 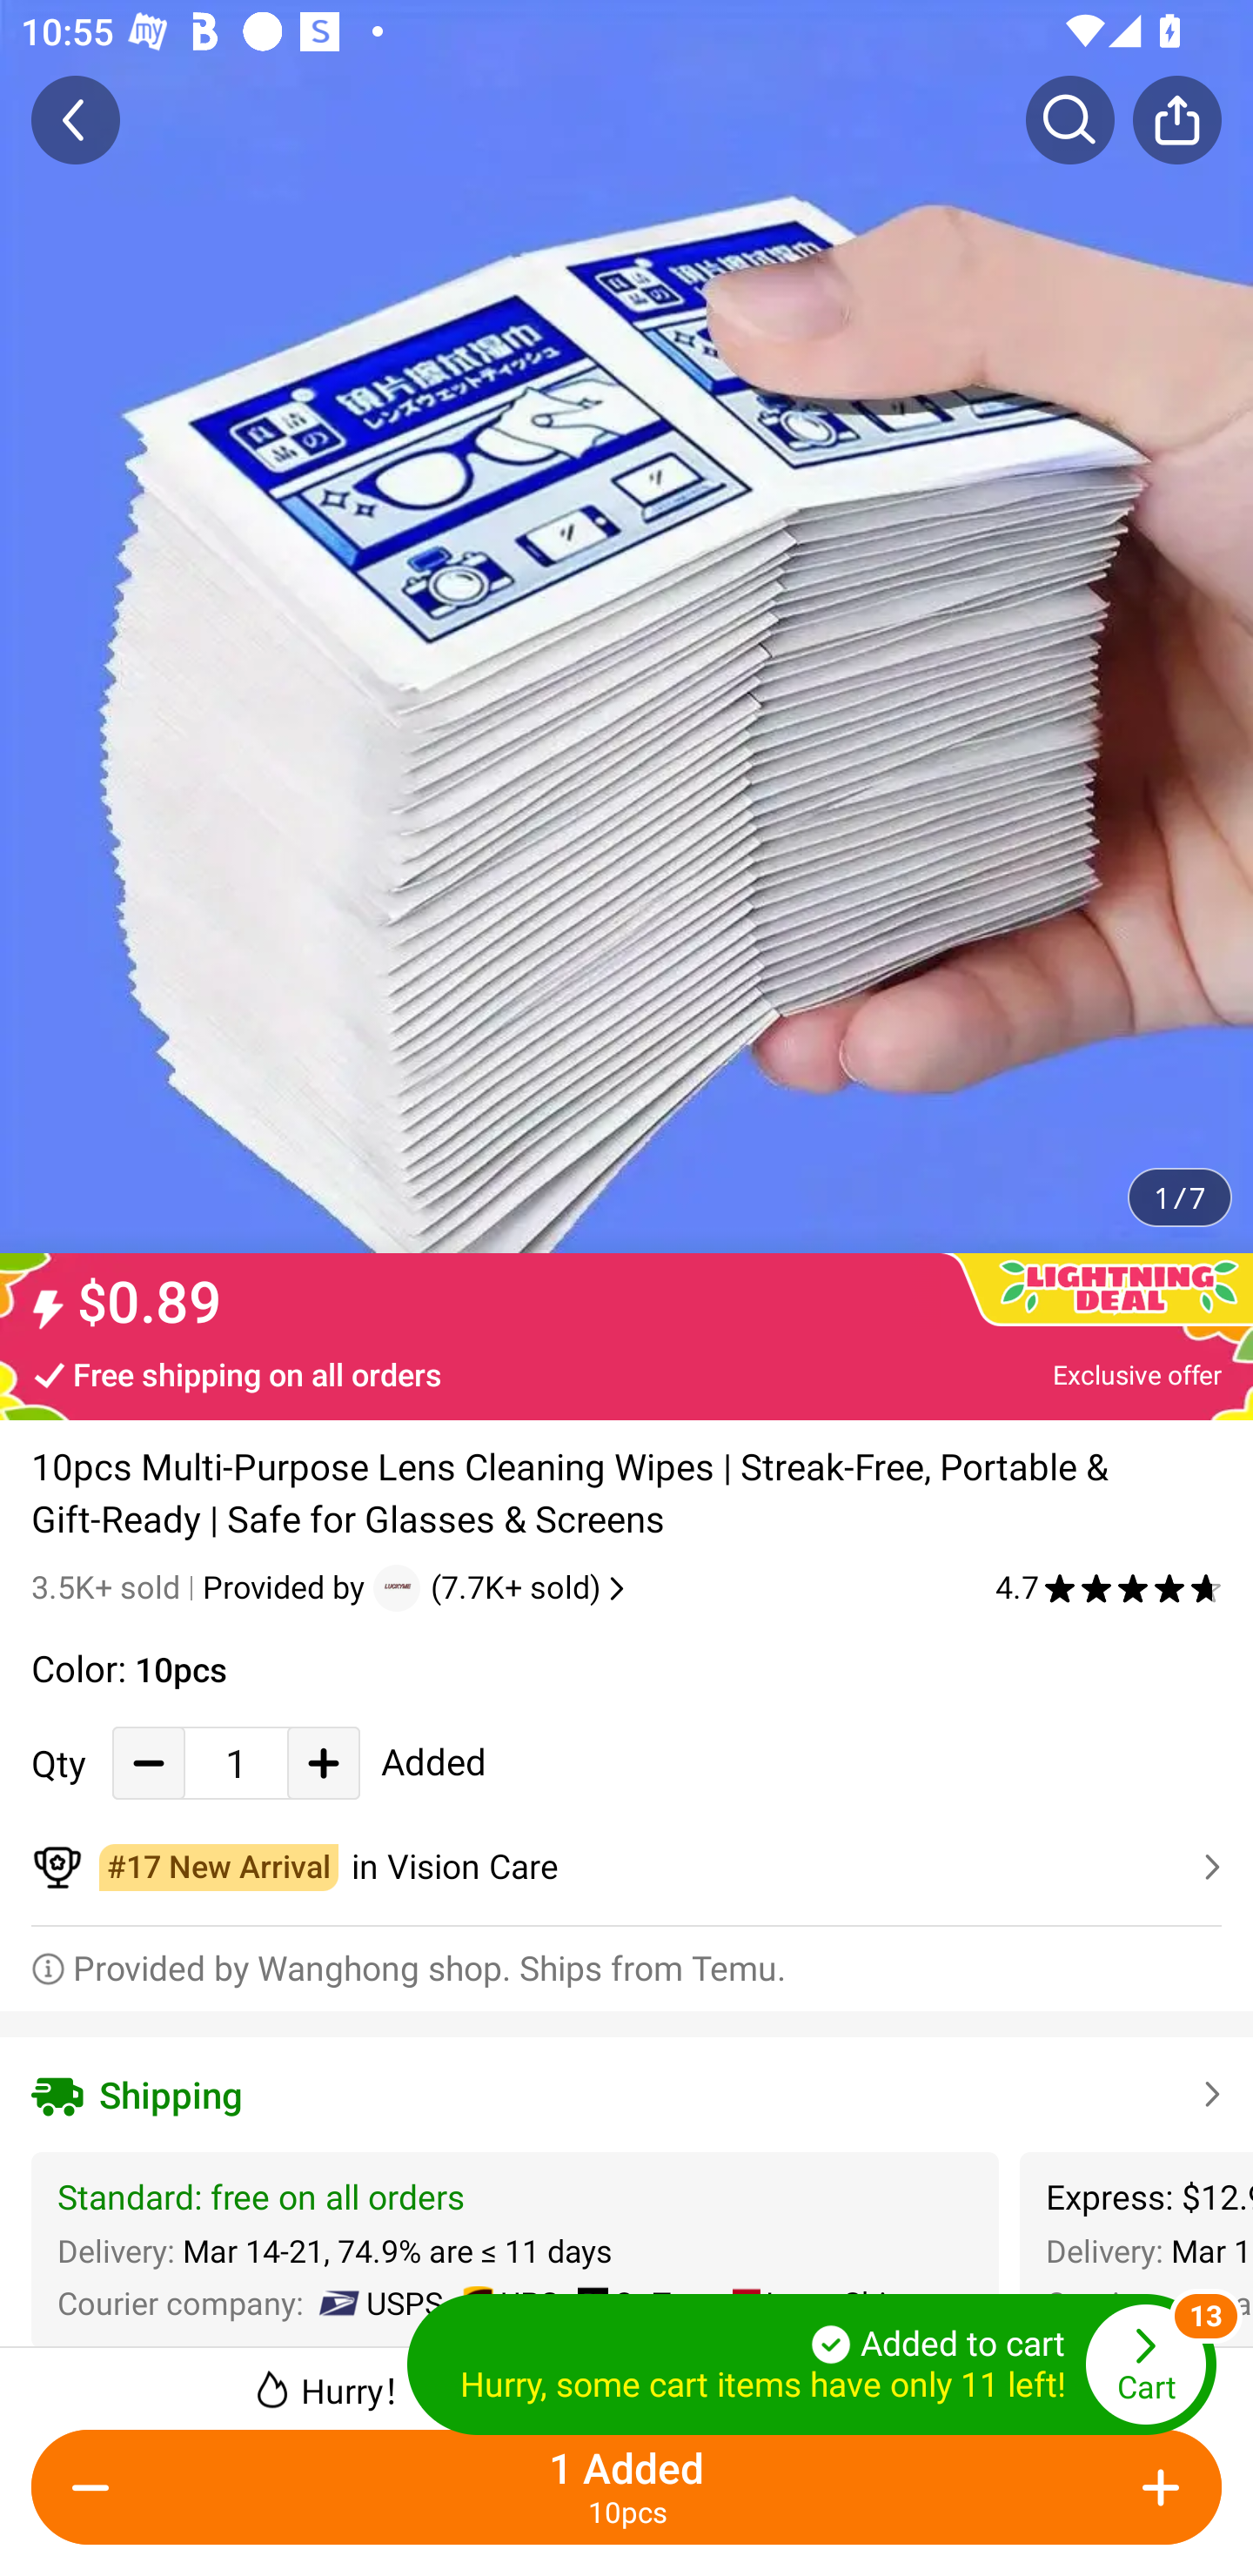 I want to click on Share, so click(x=1176, y=119).